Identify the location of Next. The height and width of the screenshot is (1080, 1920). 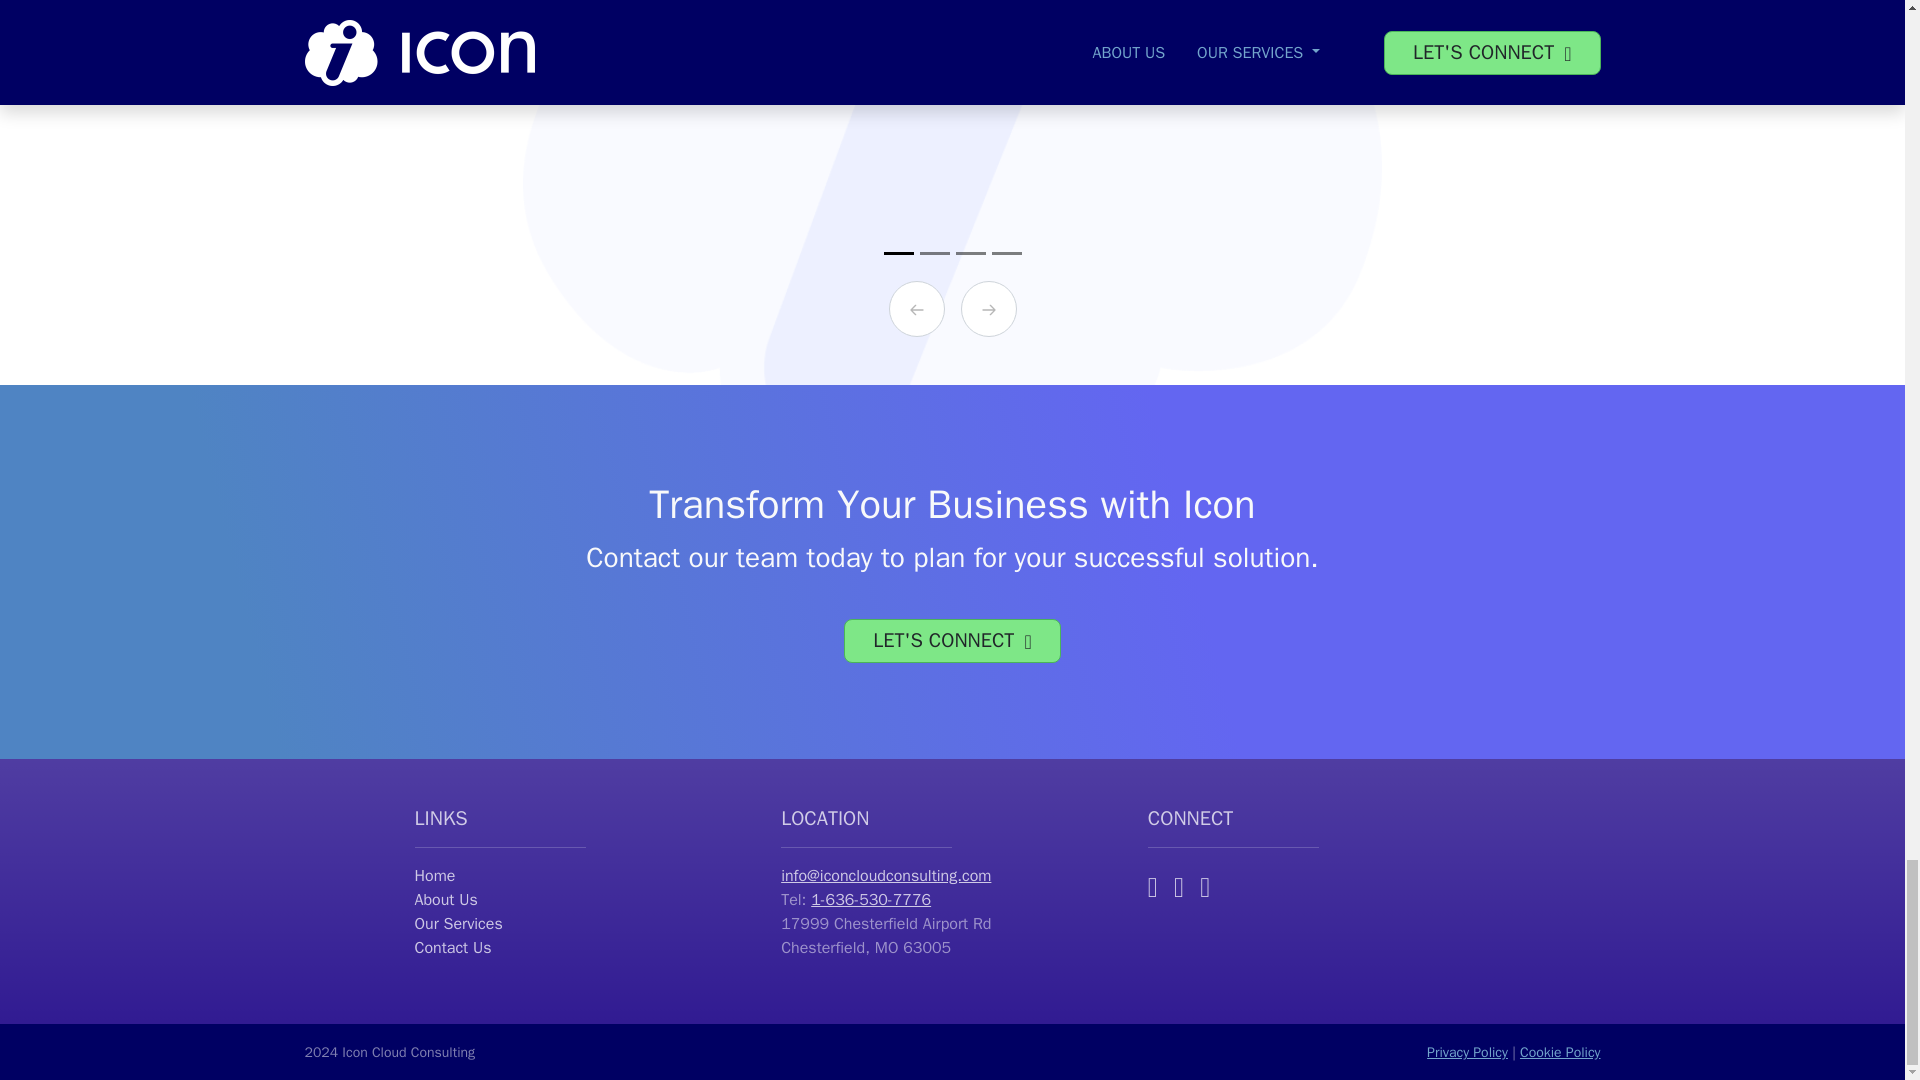
(988, 308).